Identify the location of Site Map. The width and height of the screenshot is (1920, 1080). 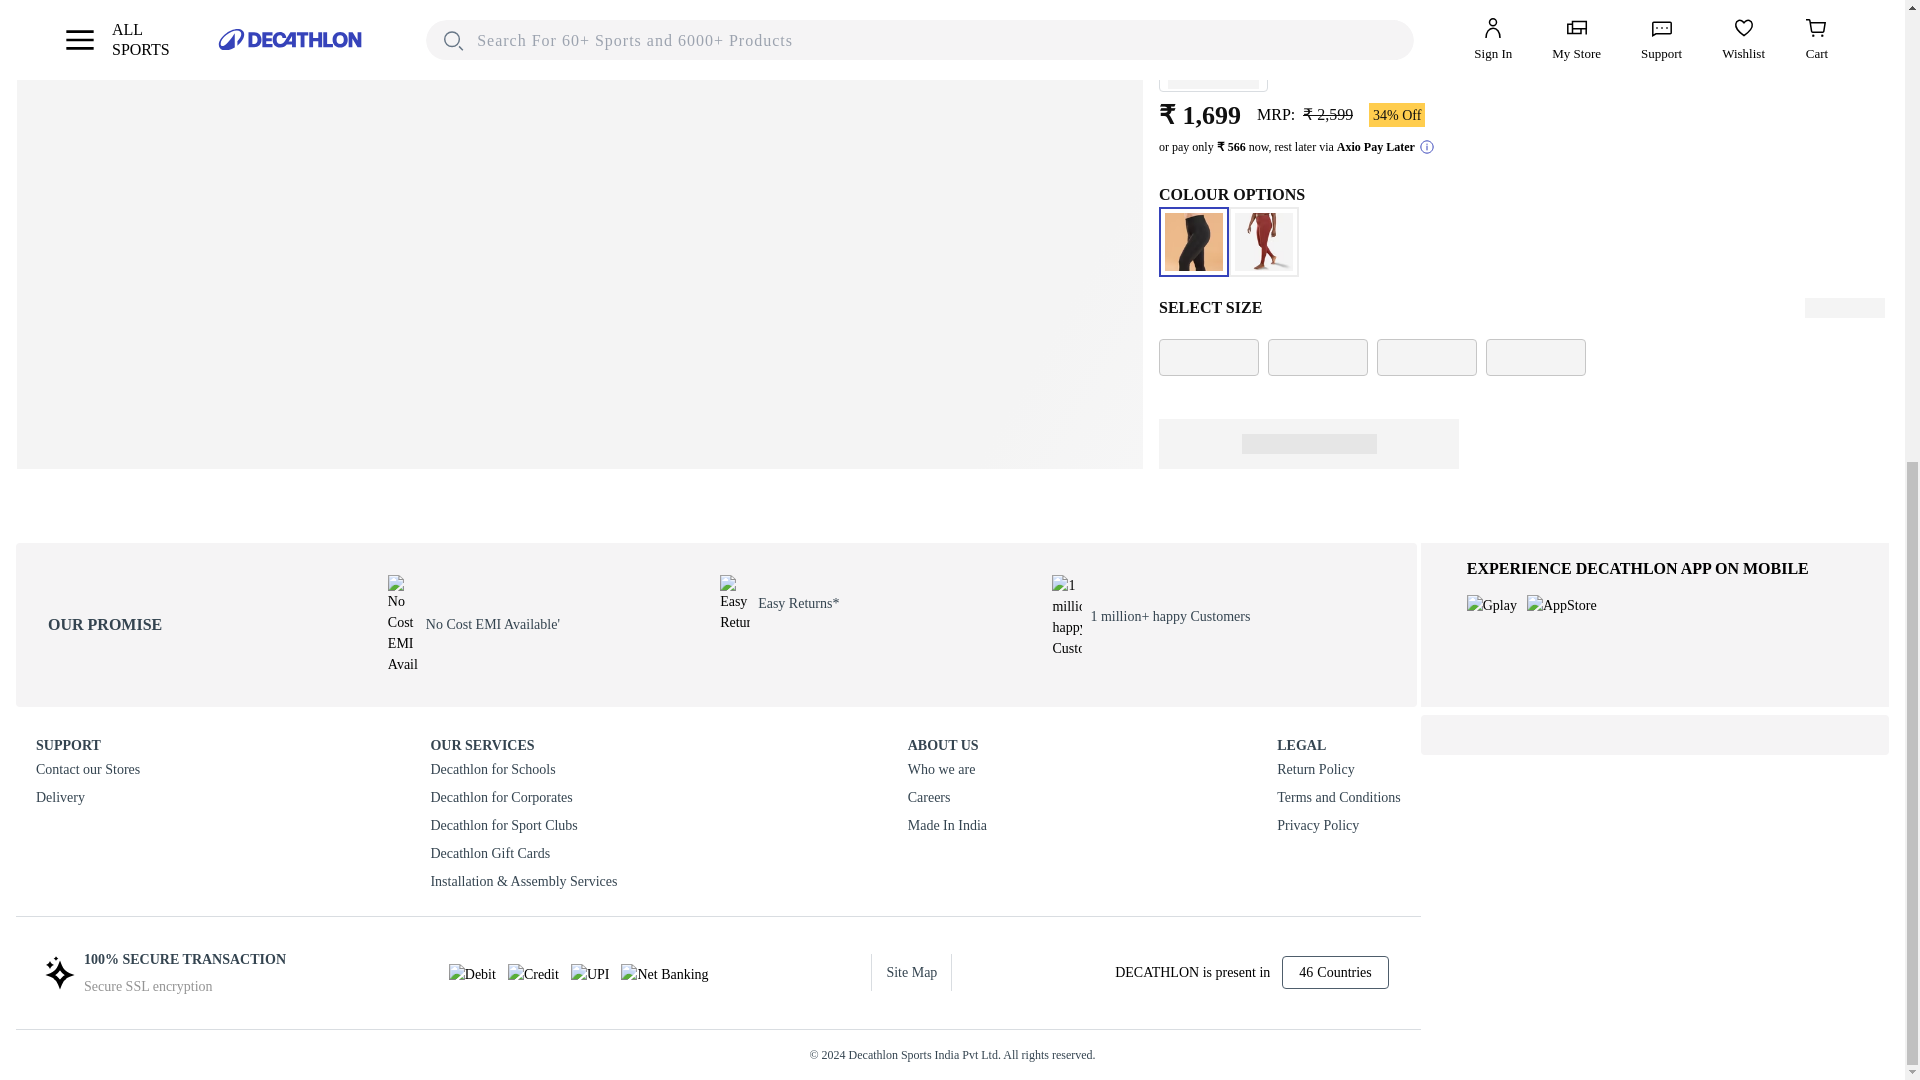
(912, 972).